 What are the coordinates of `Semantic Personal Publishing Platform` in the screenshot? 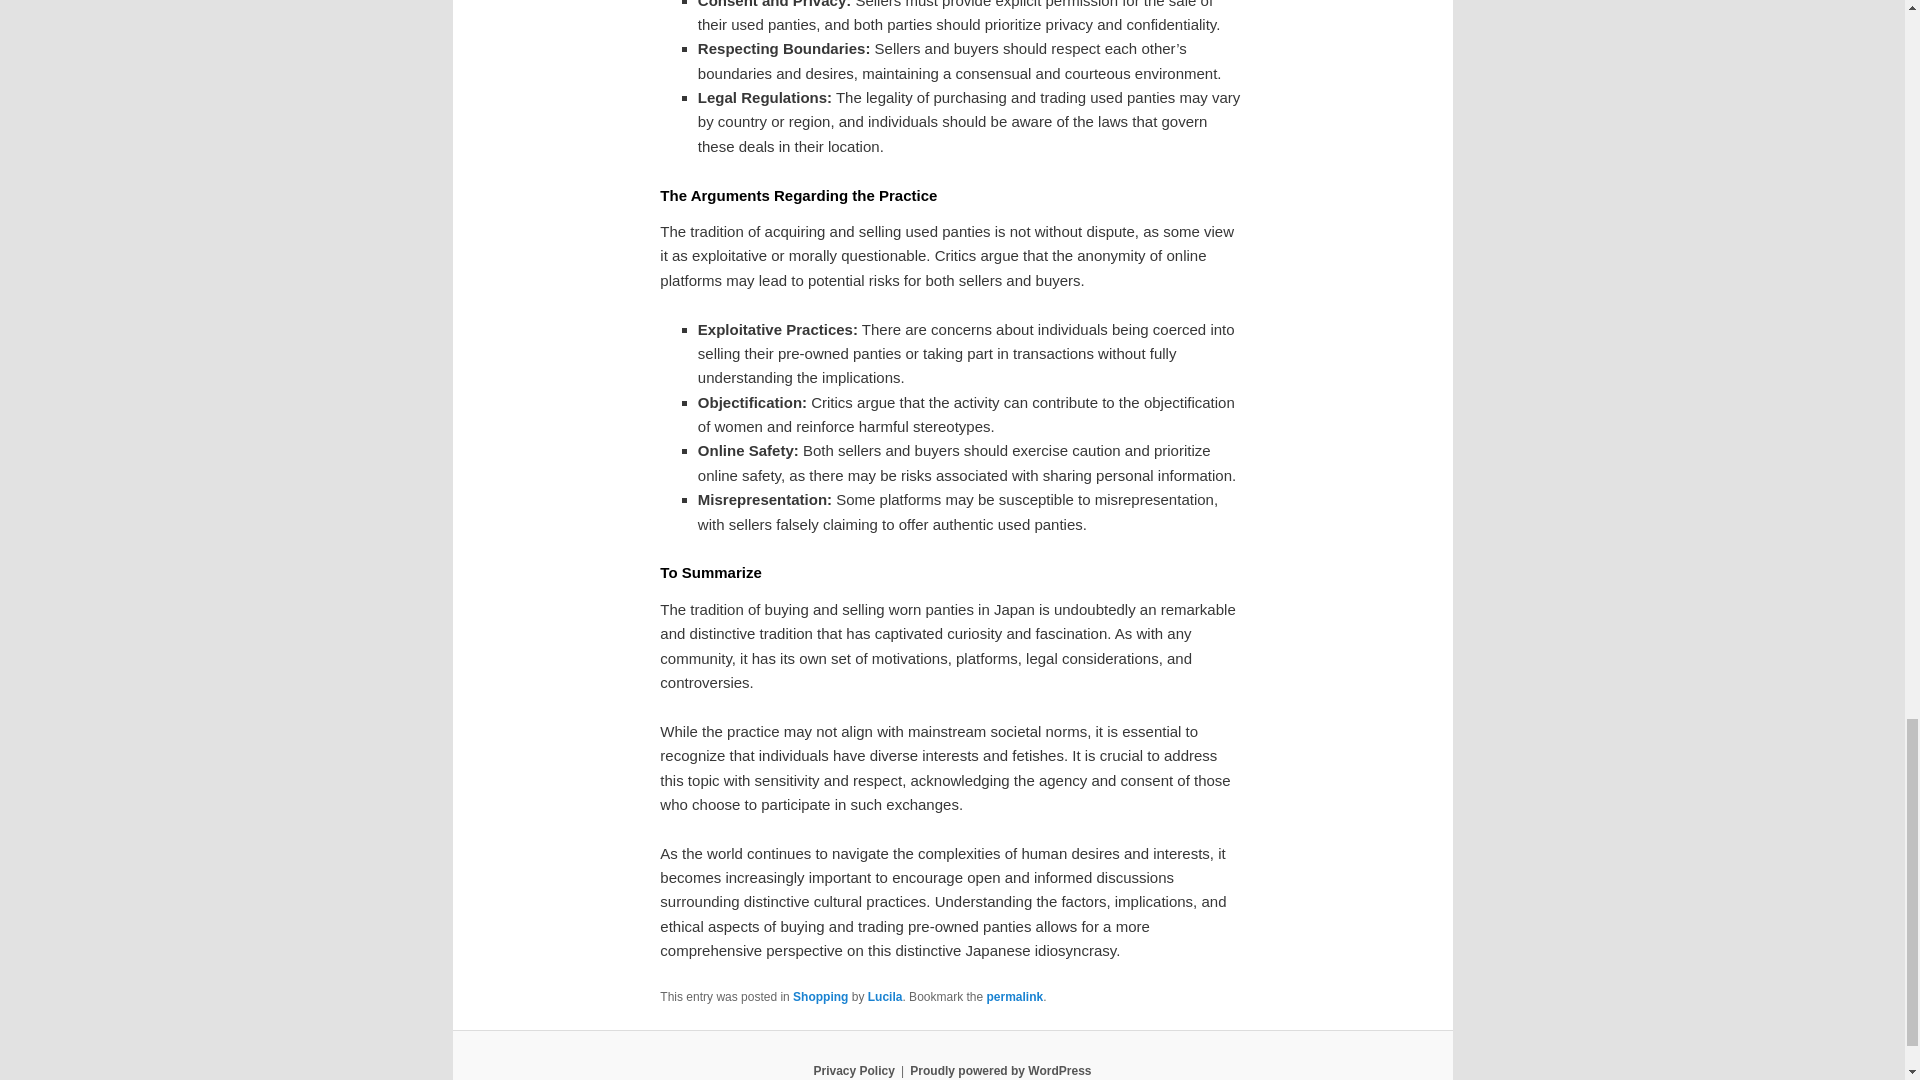 It's located at (1000, 1070).